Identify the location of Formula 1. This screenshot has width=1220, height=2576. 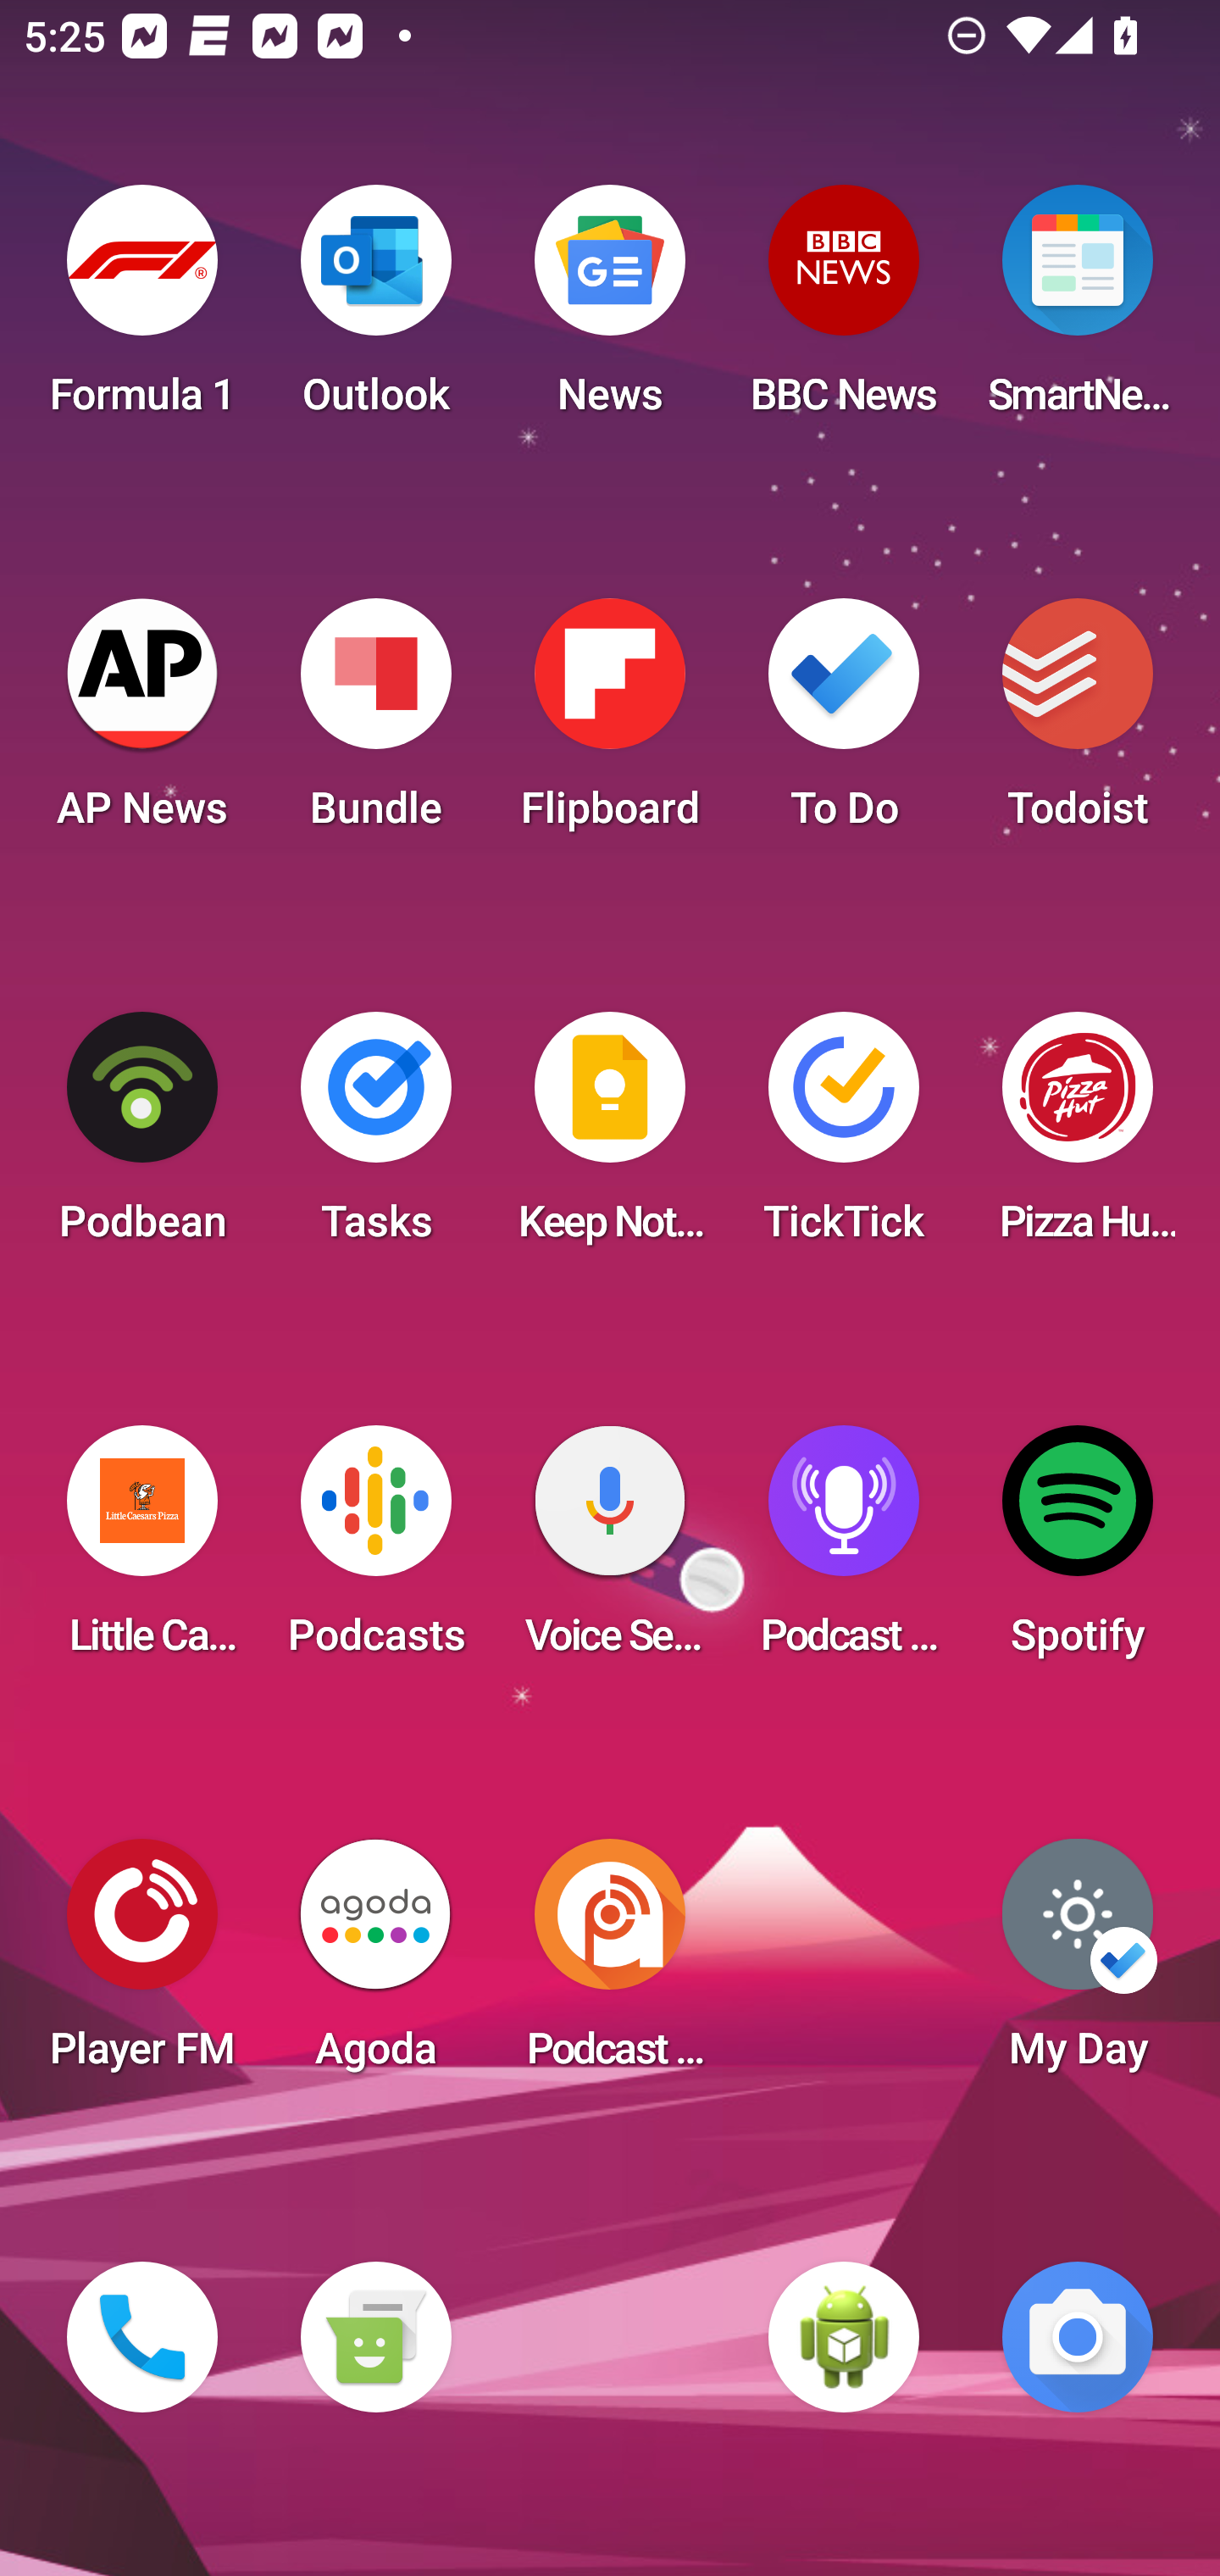
(142, 310).